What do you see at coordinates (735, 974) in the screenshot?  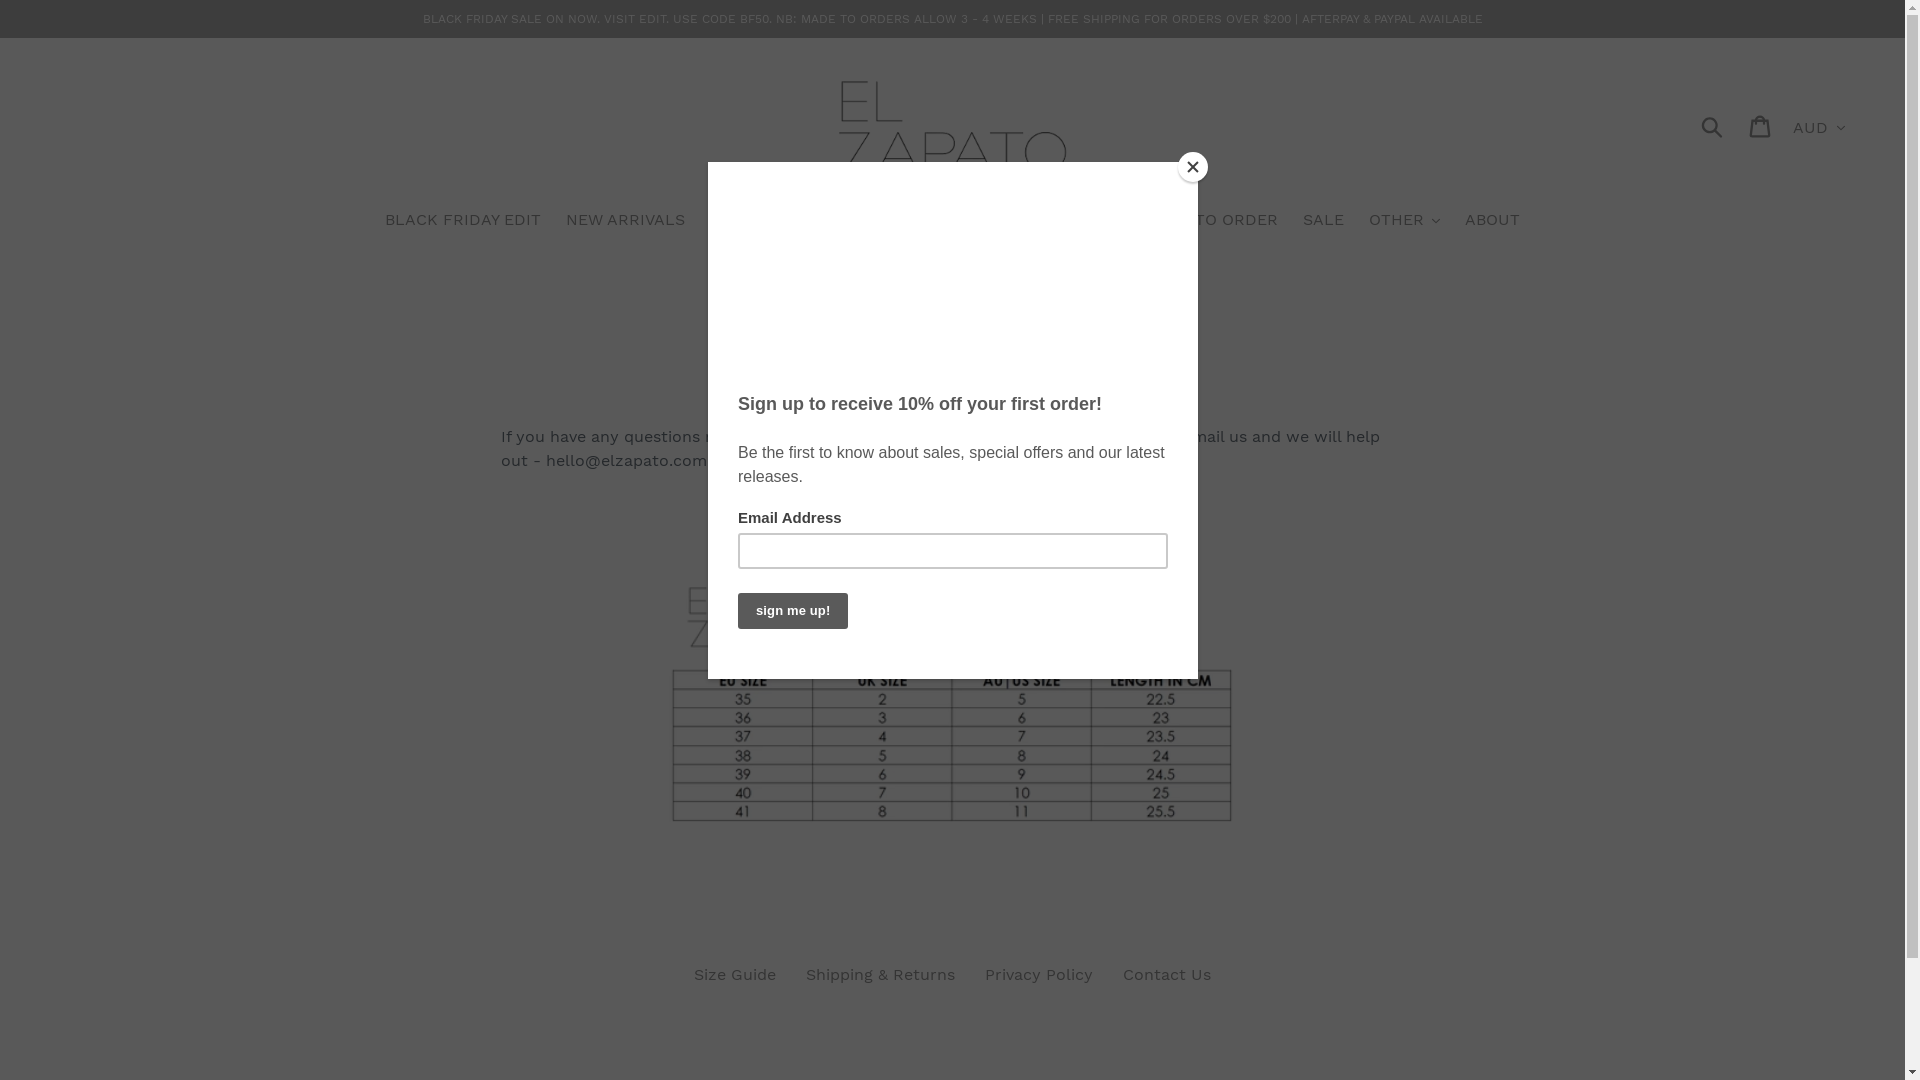 I see `Size Guide` at bounding box center [735, 974].